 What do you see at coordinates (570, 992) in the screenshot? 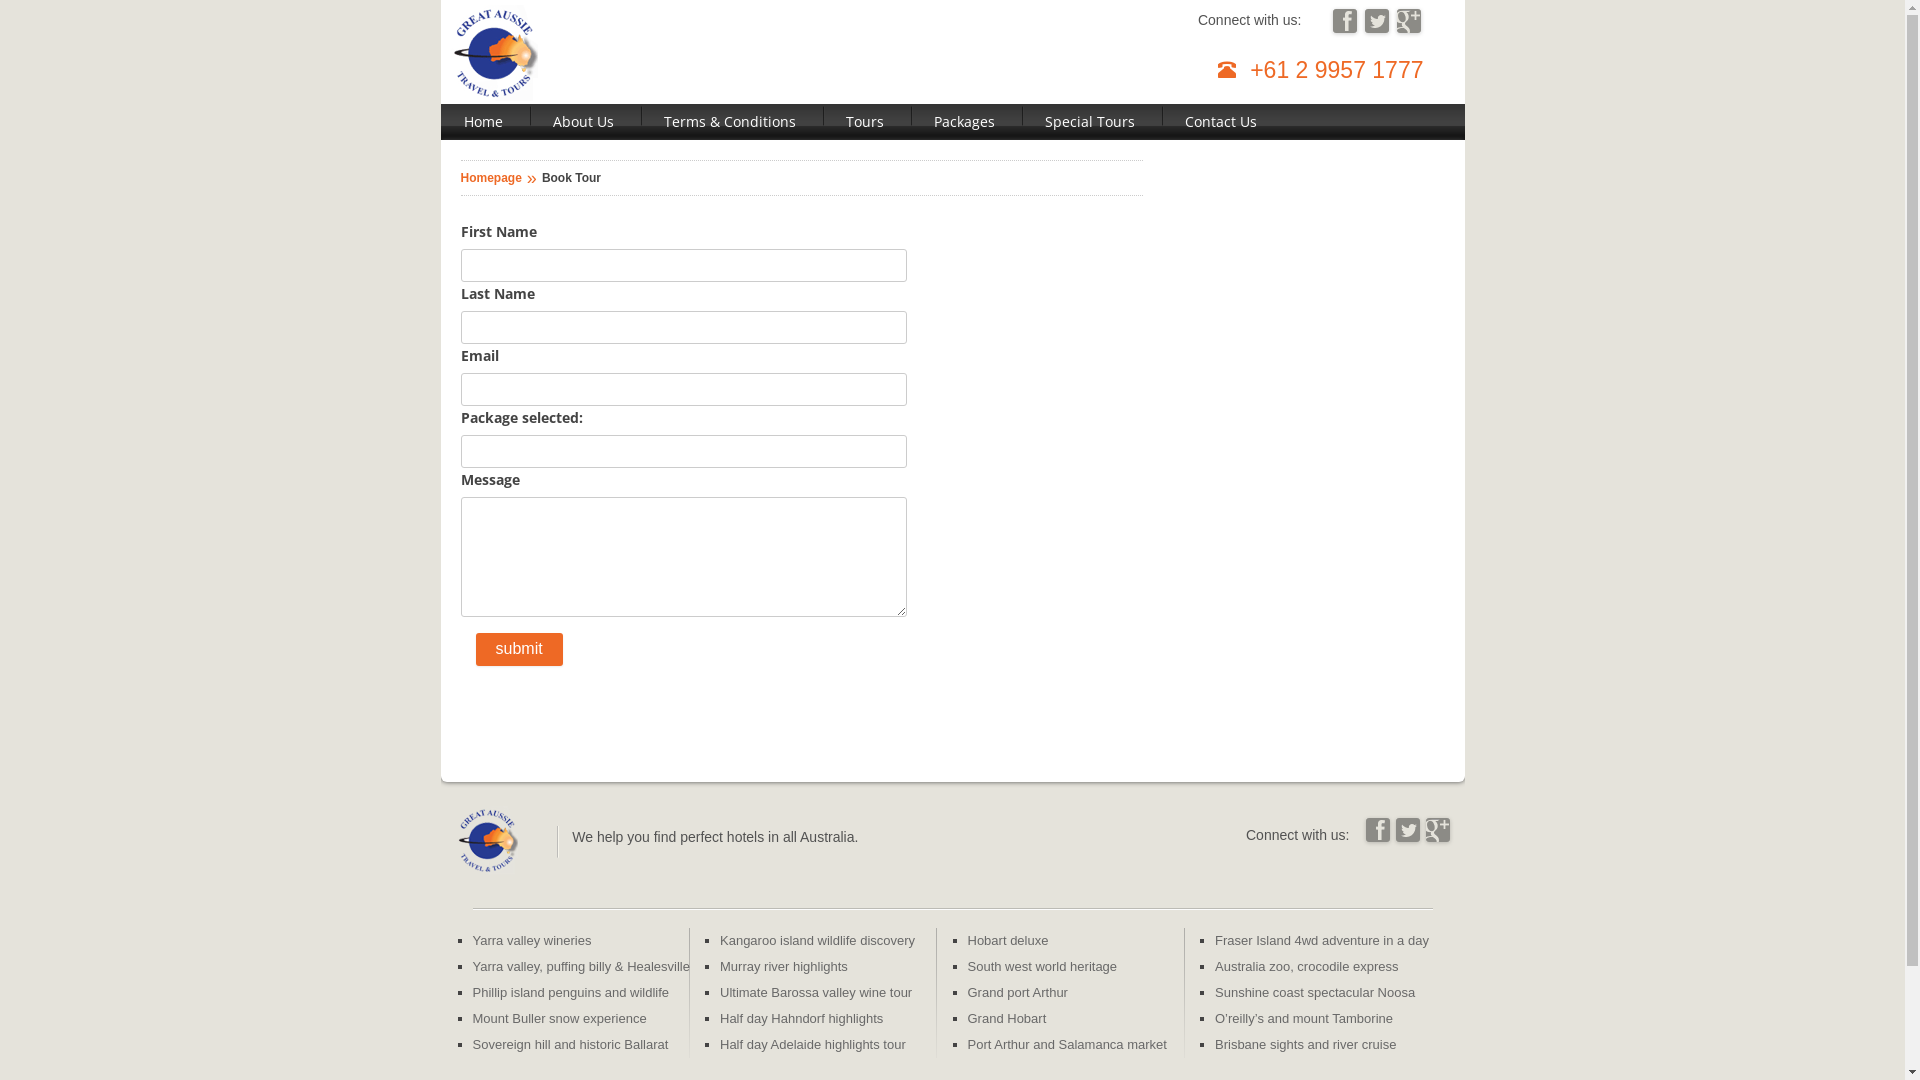
I see `Phillip island penguins and wildlife` at bounding box center [570, 992].